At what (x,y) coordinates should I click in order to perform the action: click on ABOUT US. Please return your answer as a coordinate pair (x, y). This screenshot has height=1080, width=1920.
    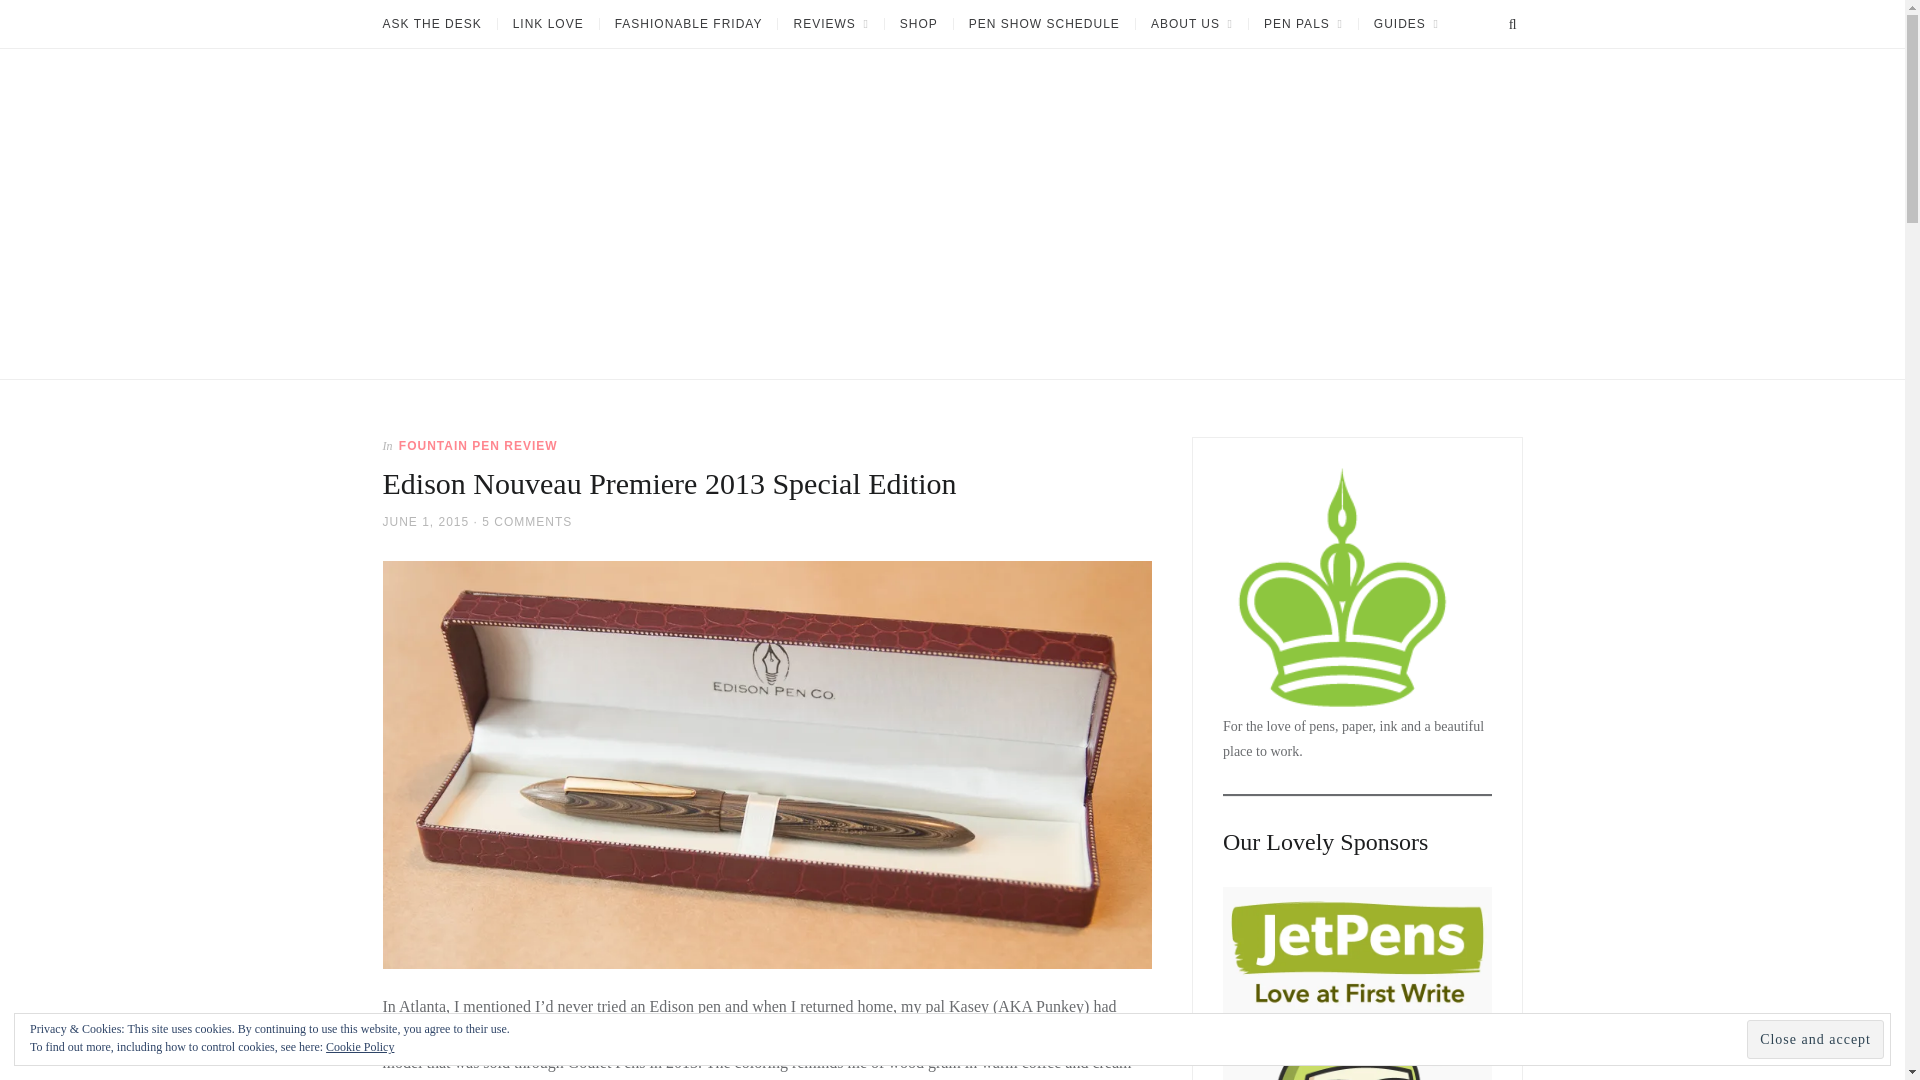
    Looking at the image, I should click on (1191, 24).